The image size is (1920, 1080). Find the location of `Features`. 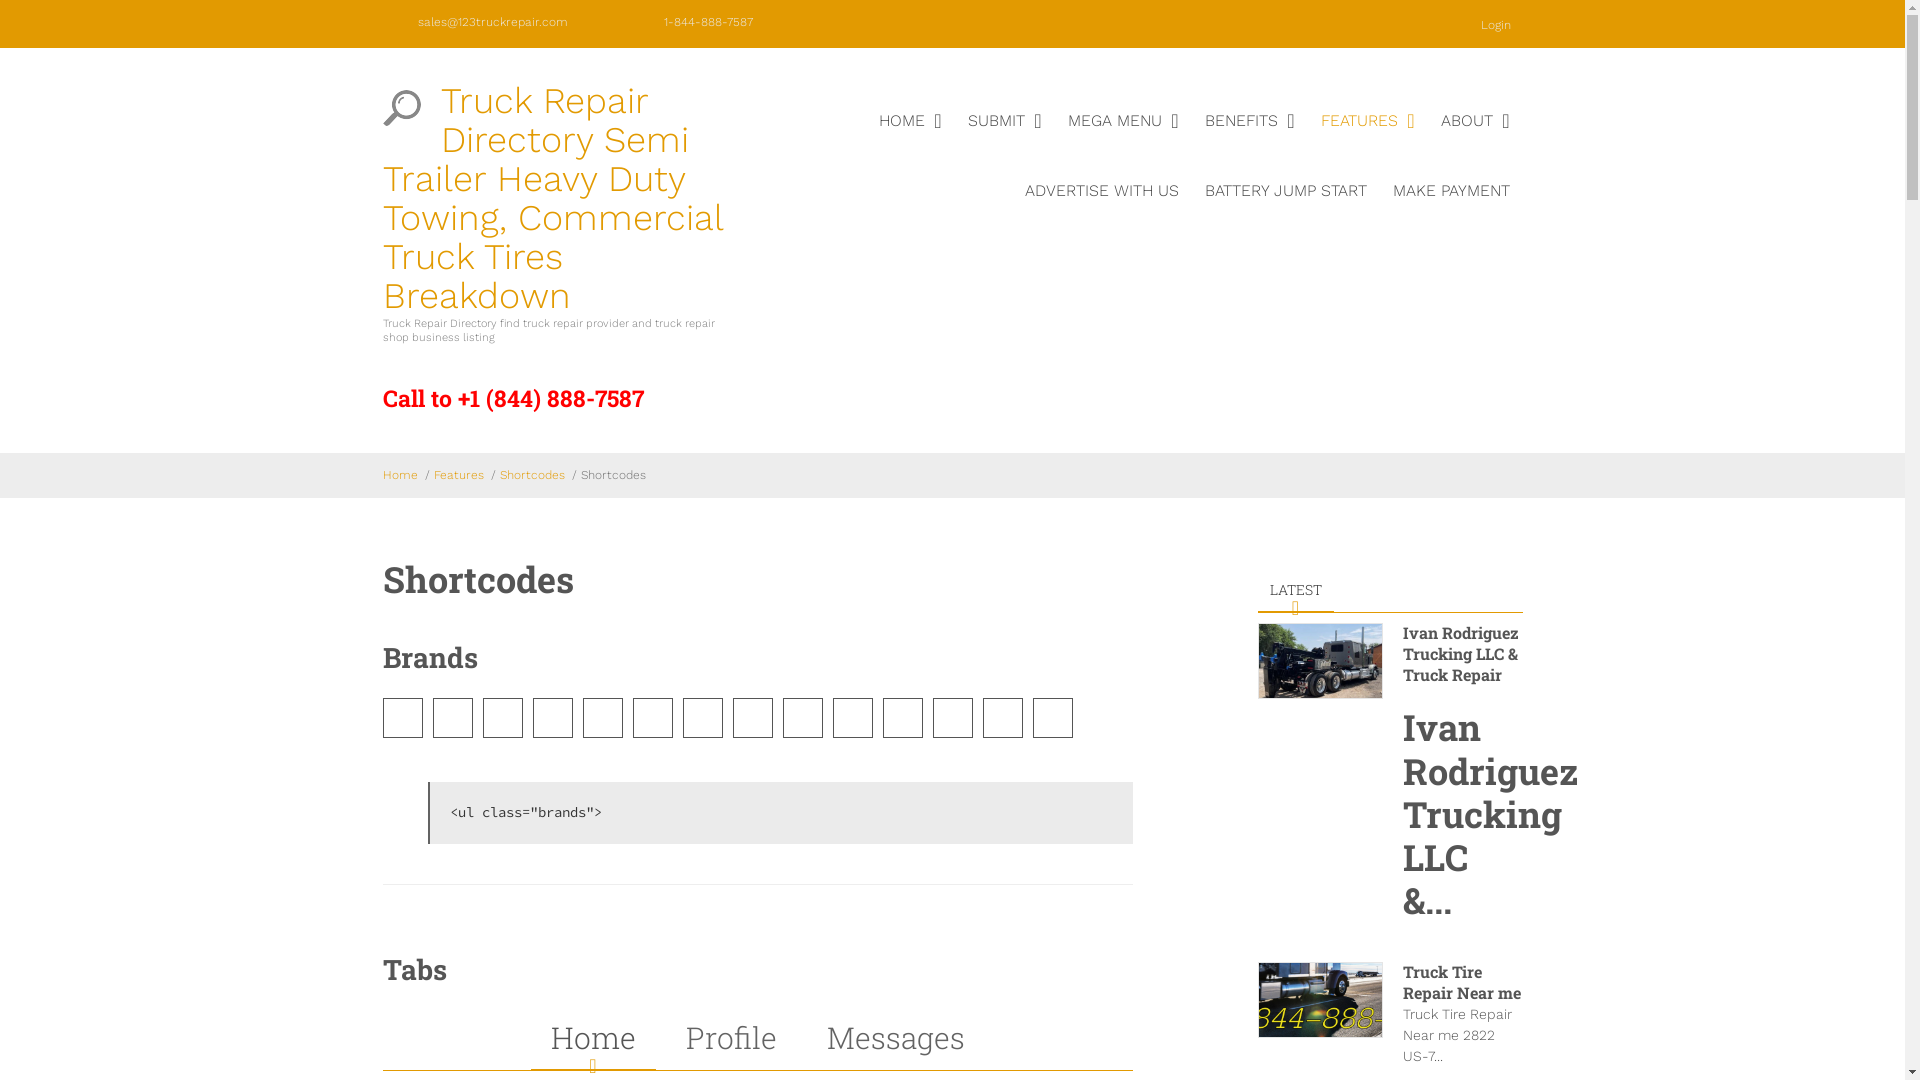

Features is located at coordinates (459, 475).